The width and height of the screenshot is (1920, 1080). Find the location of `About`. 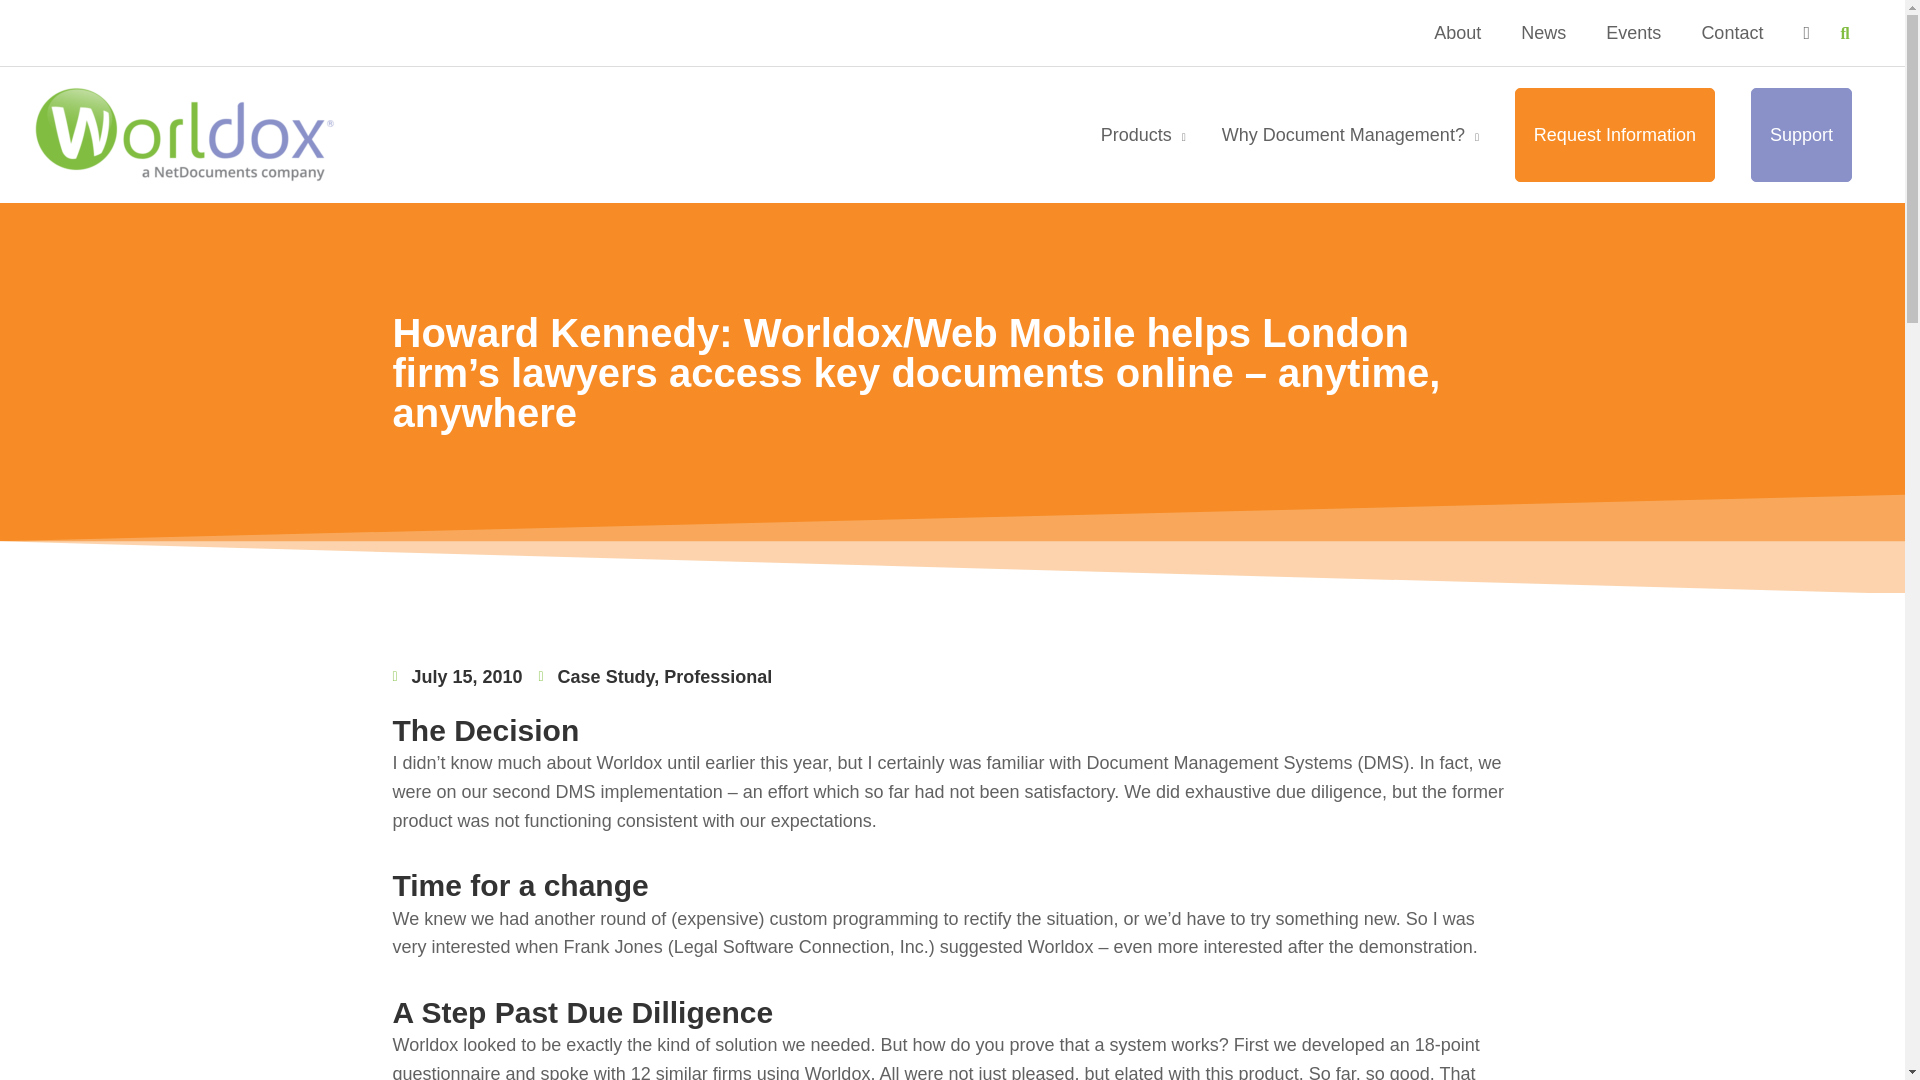

About is located at coordinates (1457, 32).